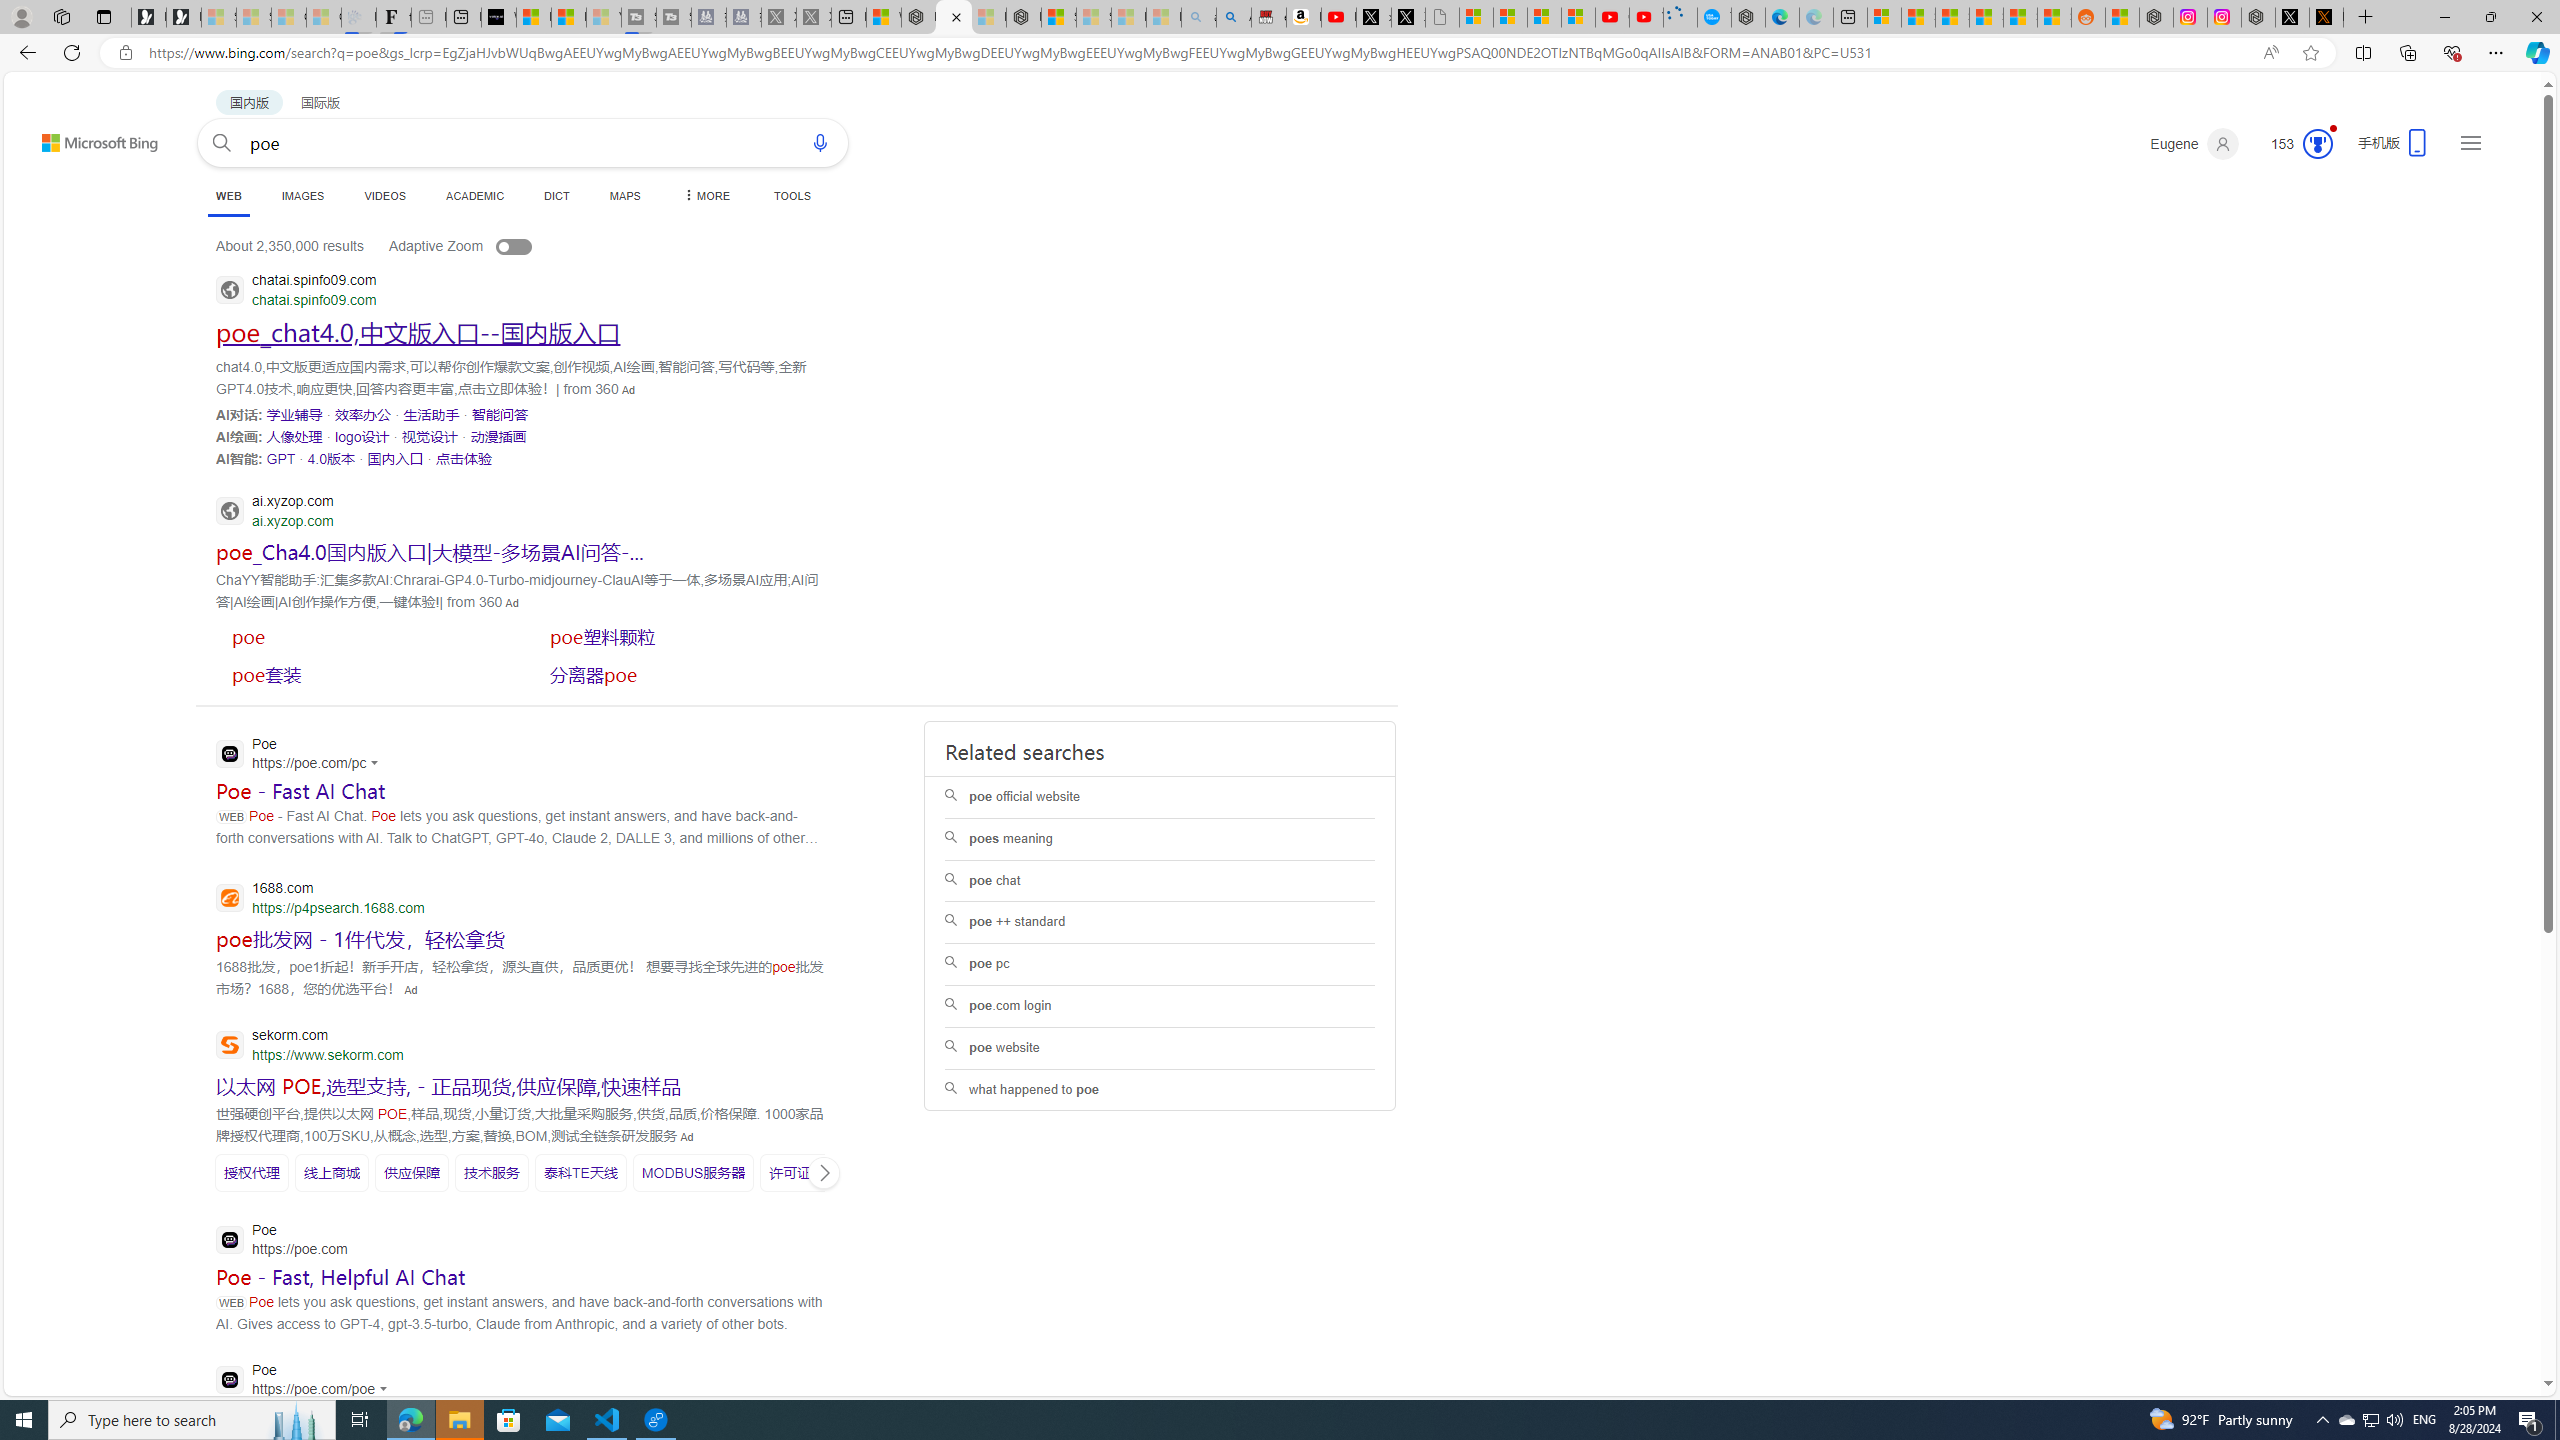  I want to click on SERP,5573, so click(463, 458).